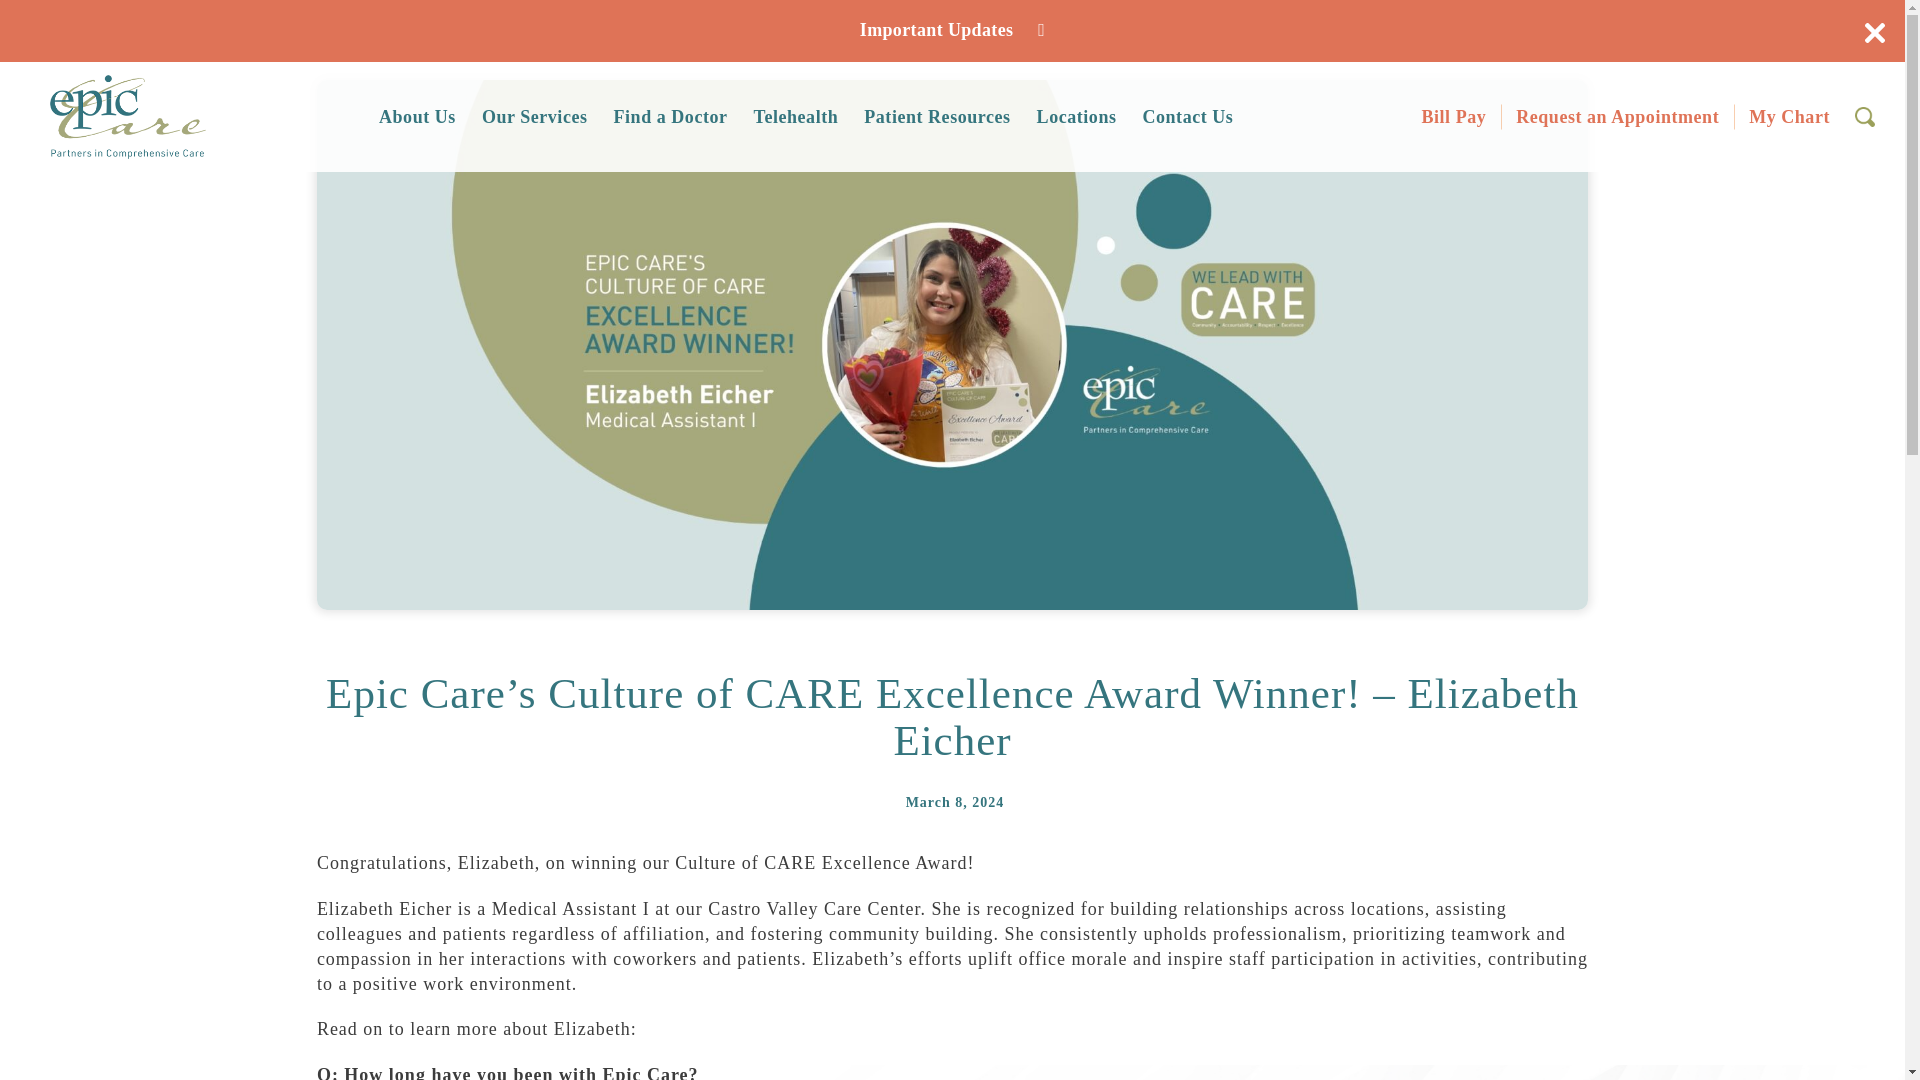 The height and width of the screenshot is (1080, 1920). Describe the element at coordinates (1617, 116) in the screenshot. I see `Request an Appointment` at that location.